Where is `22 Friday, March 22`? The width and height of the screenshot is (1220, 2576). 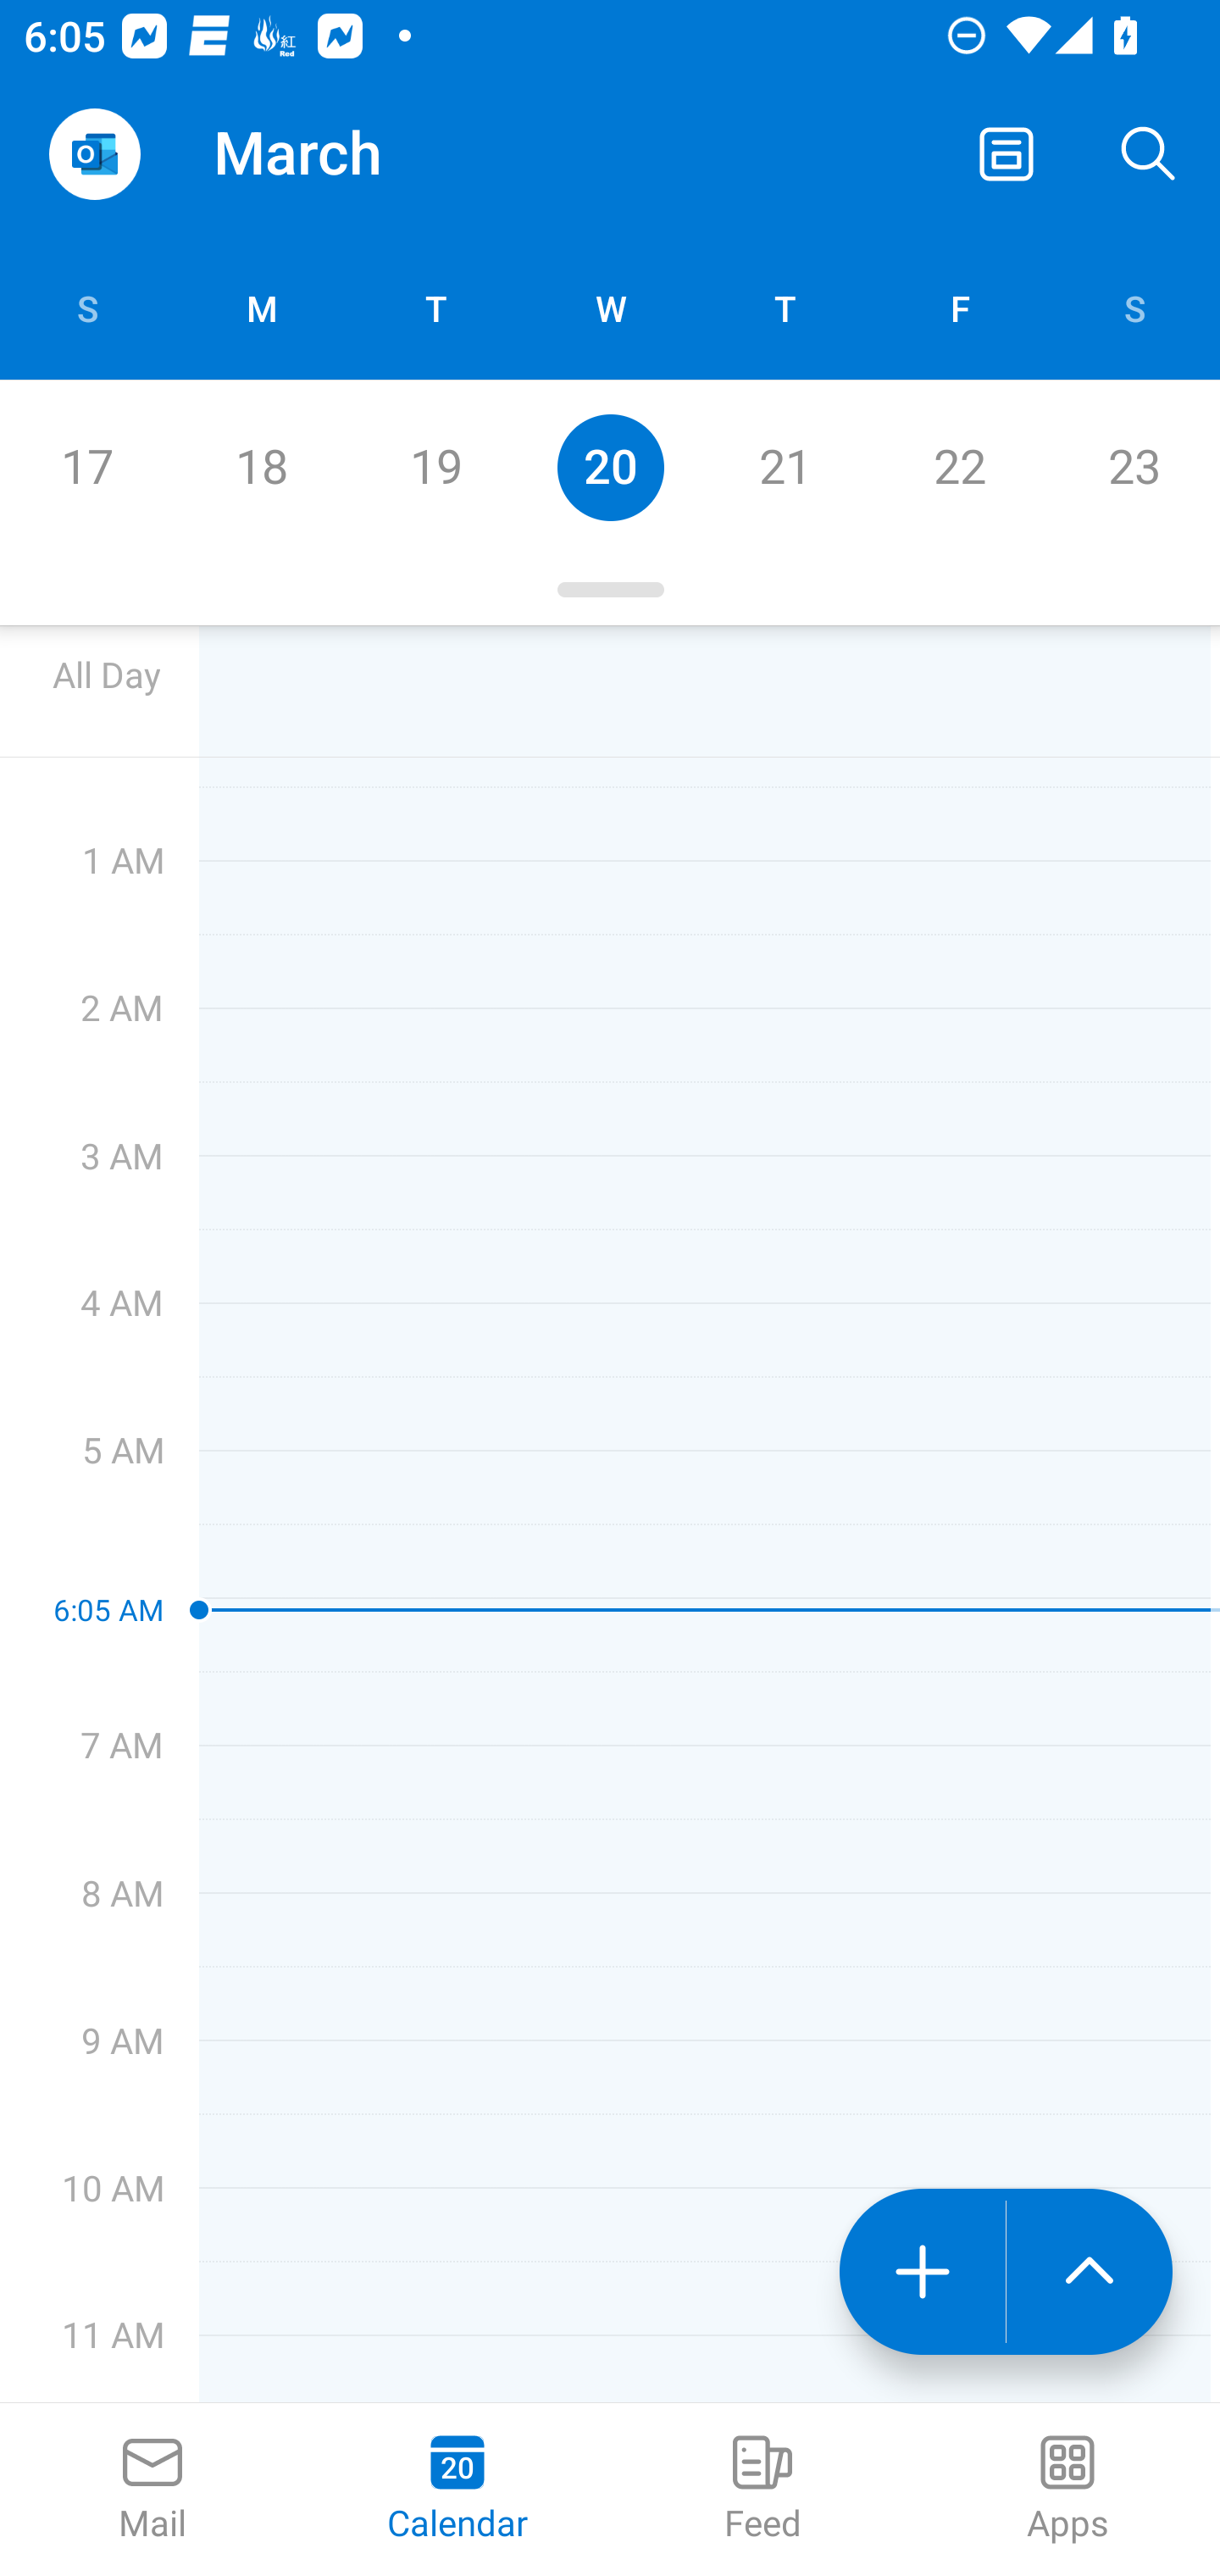
22 Friday, March 22 is located at coordinates (959, 467).